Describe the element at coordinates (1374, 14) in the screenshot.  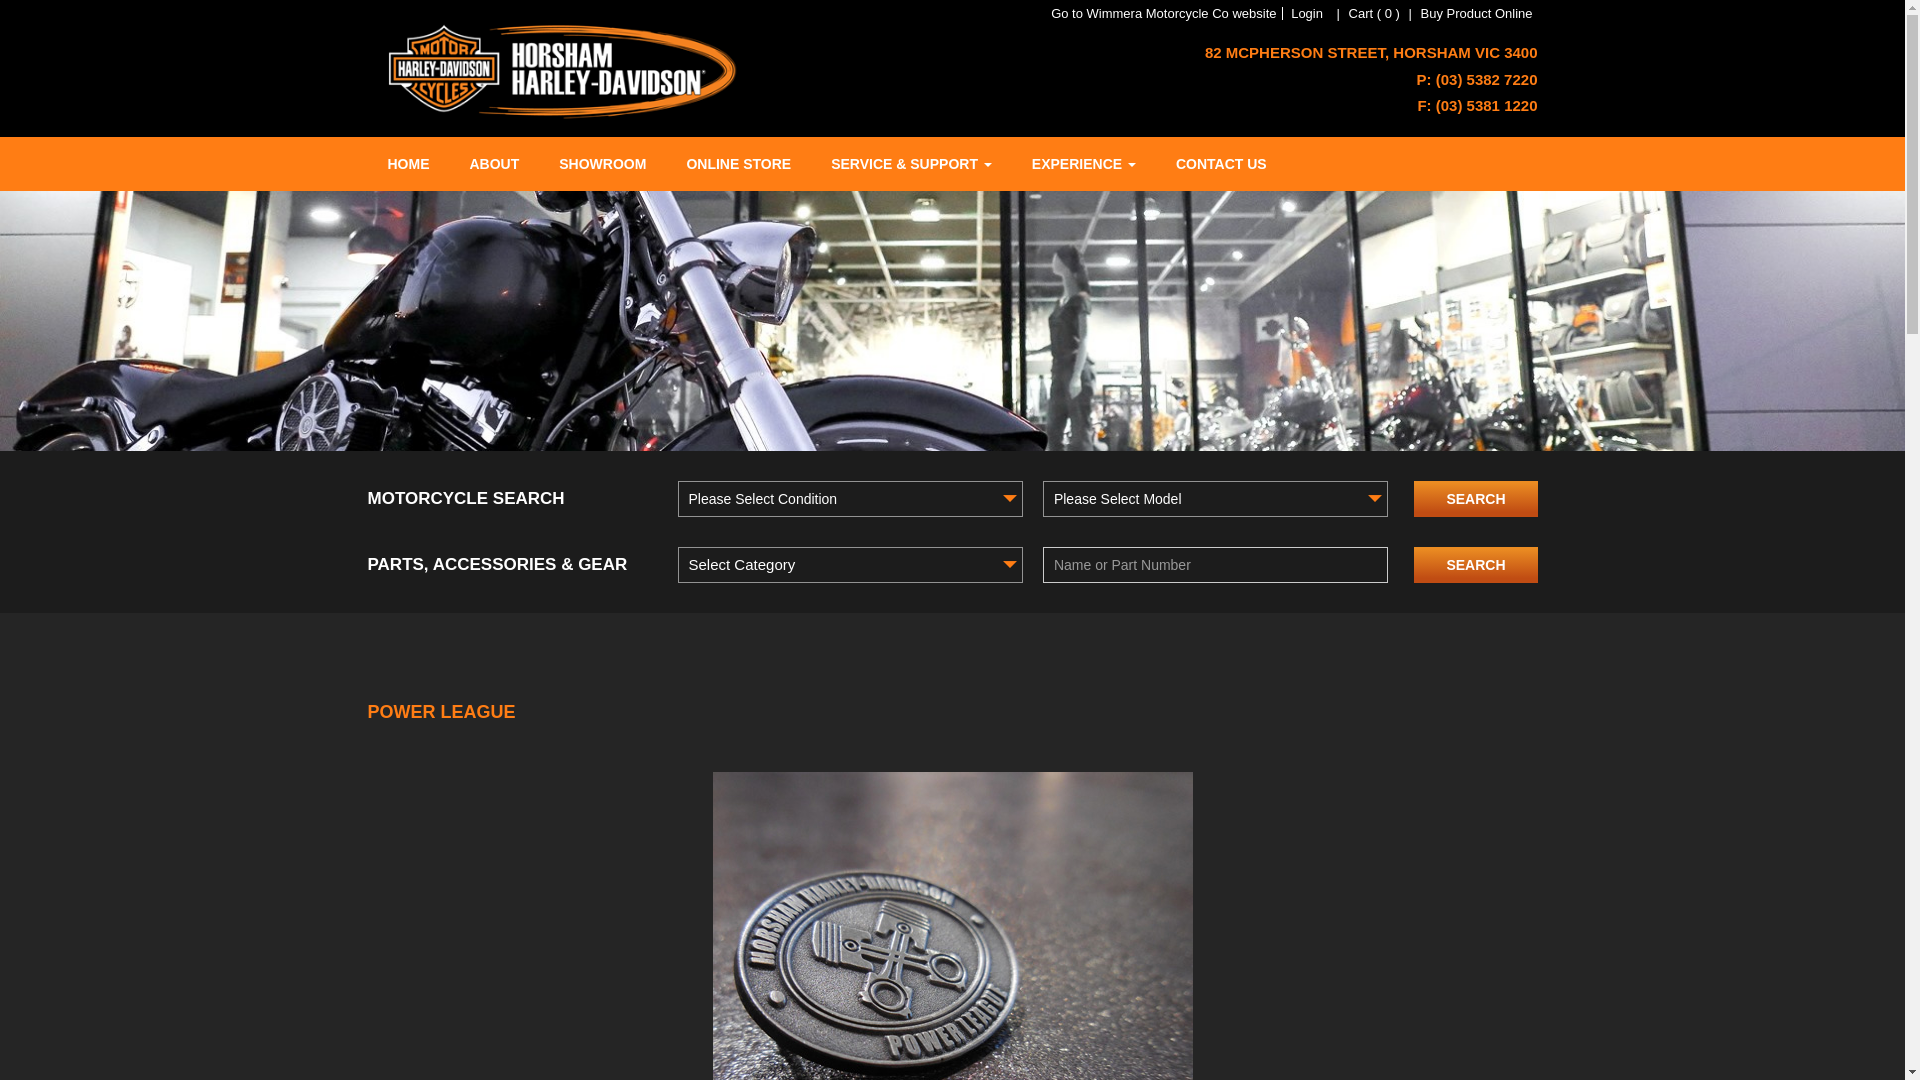
I see `Cart ( 0 )` at that location.